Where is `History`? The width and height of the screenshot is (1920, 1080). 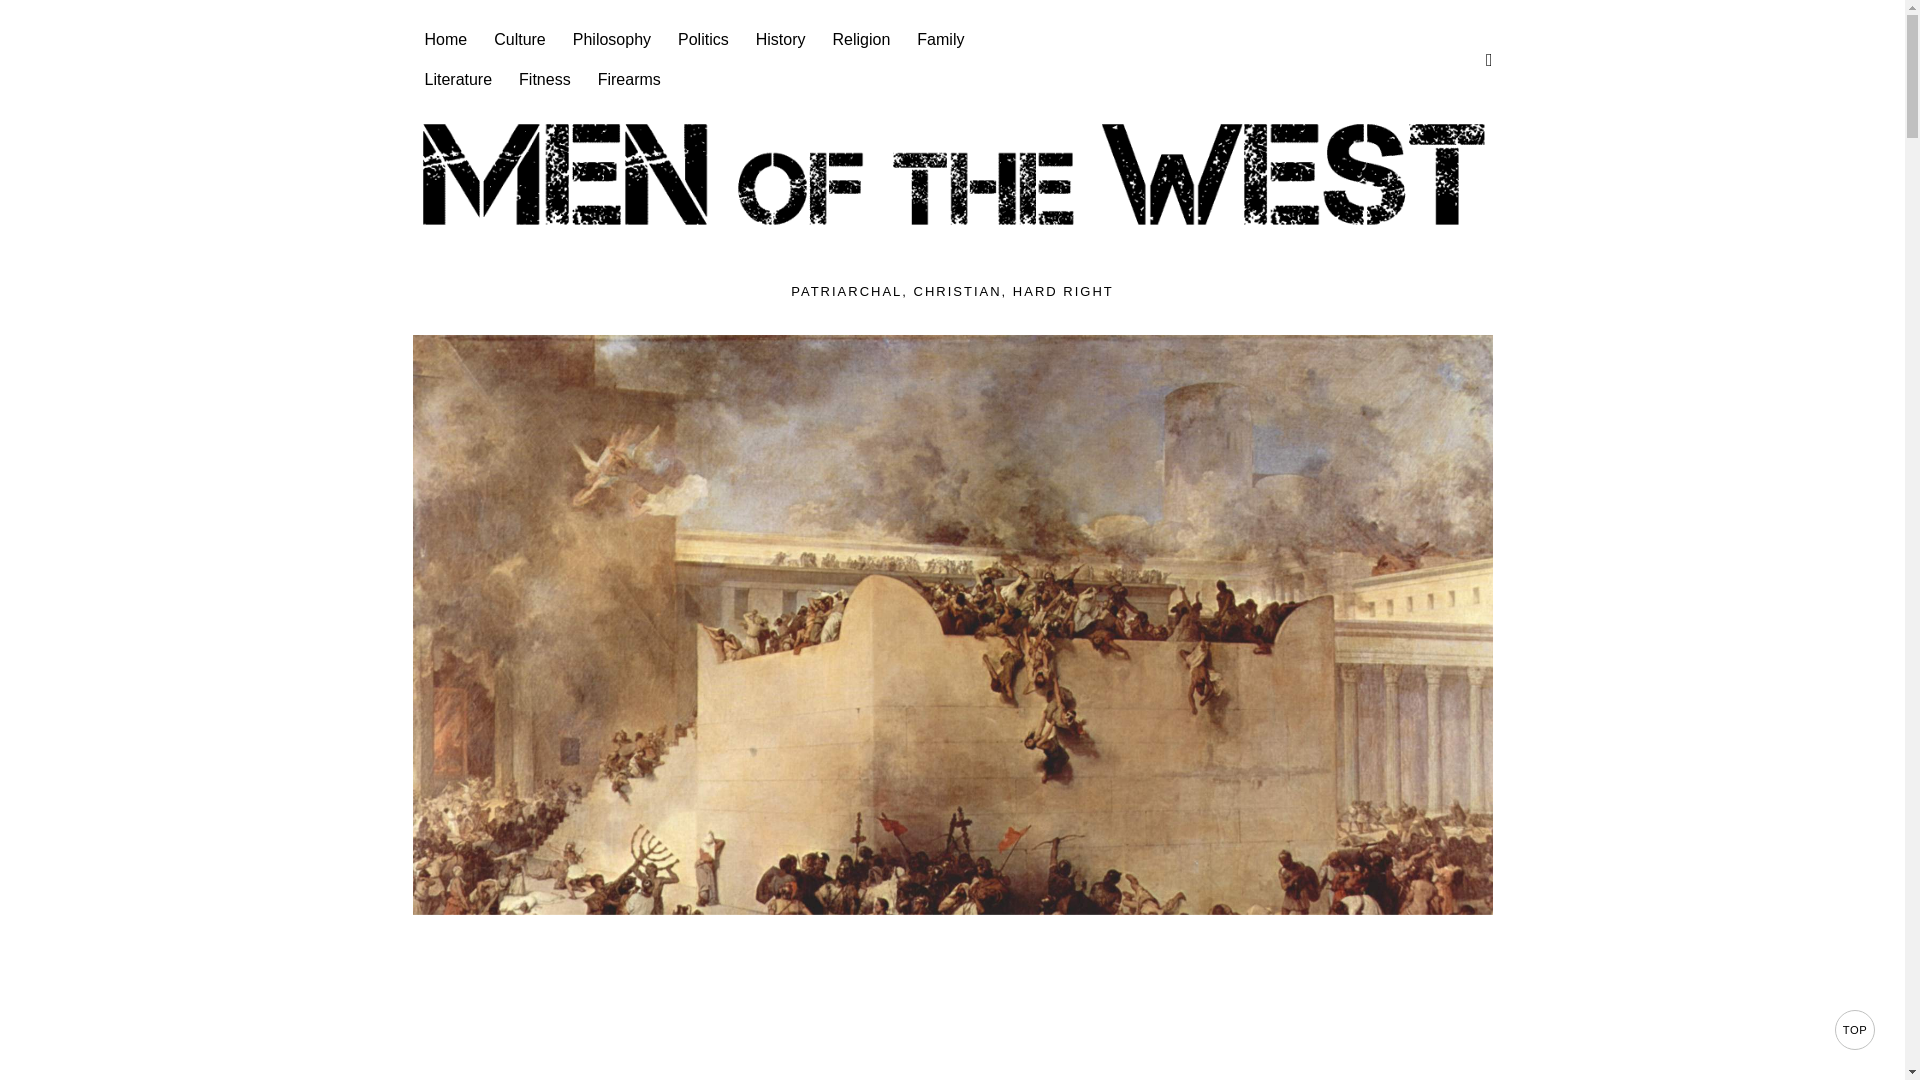
History is located at coordinates (782, 40).